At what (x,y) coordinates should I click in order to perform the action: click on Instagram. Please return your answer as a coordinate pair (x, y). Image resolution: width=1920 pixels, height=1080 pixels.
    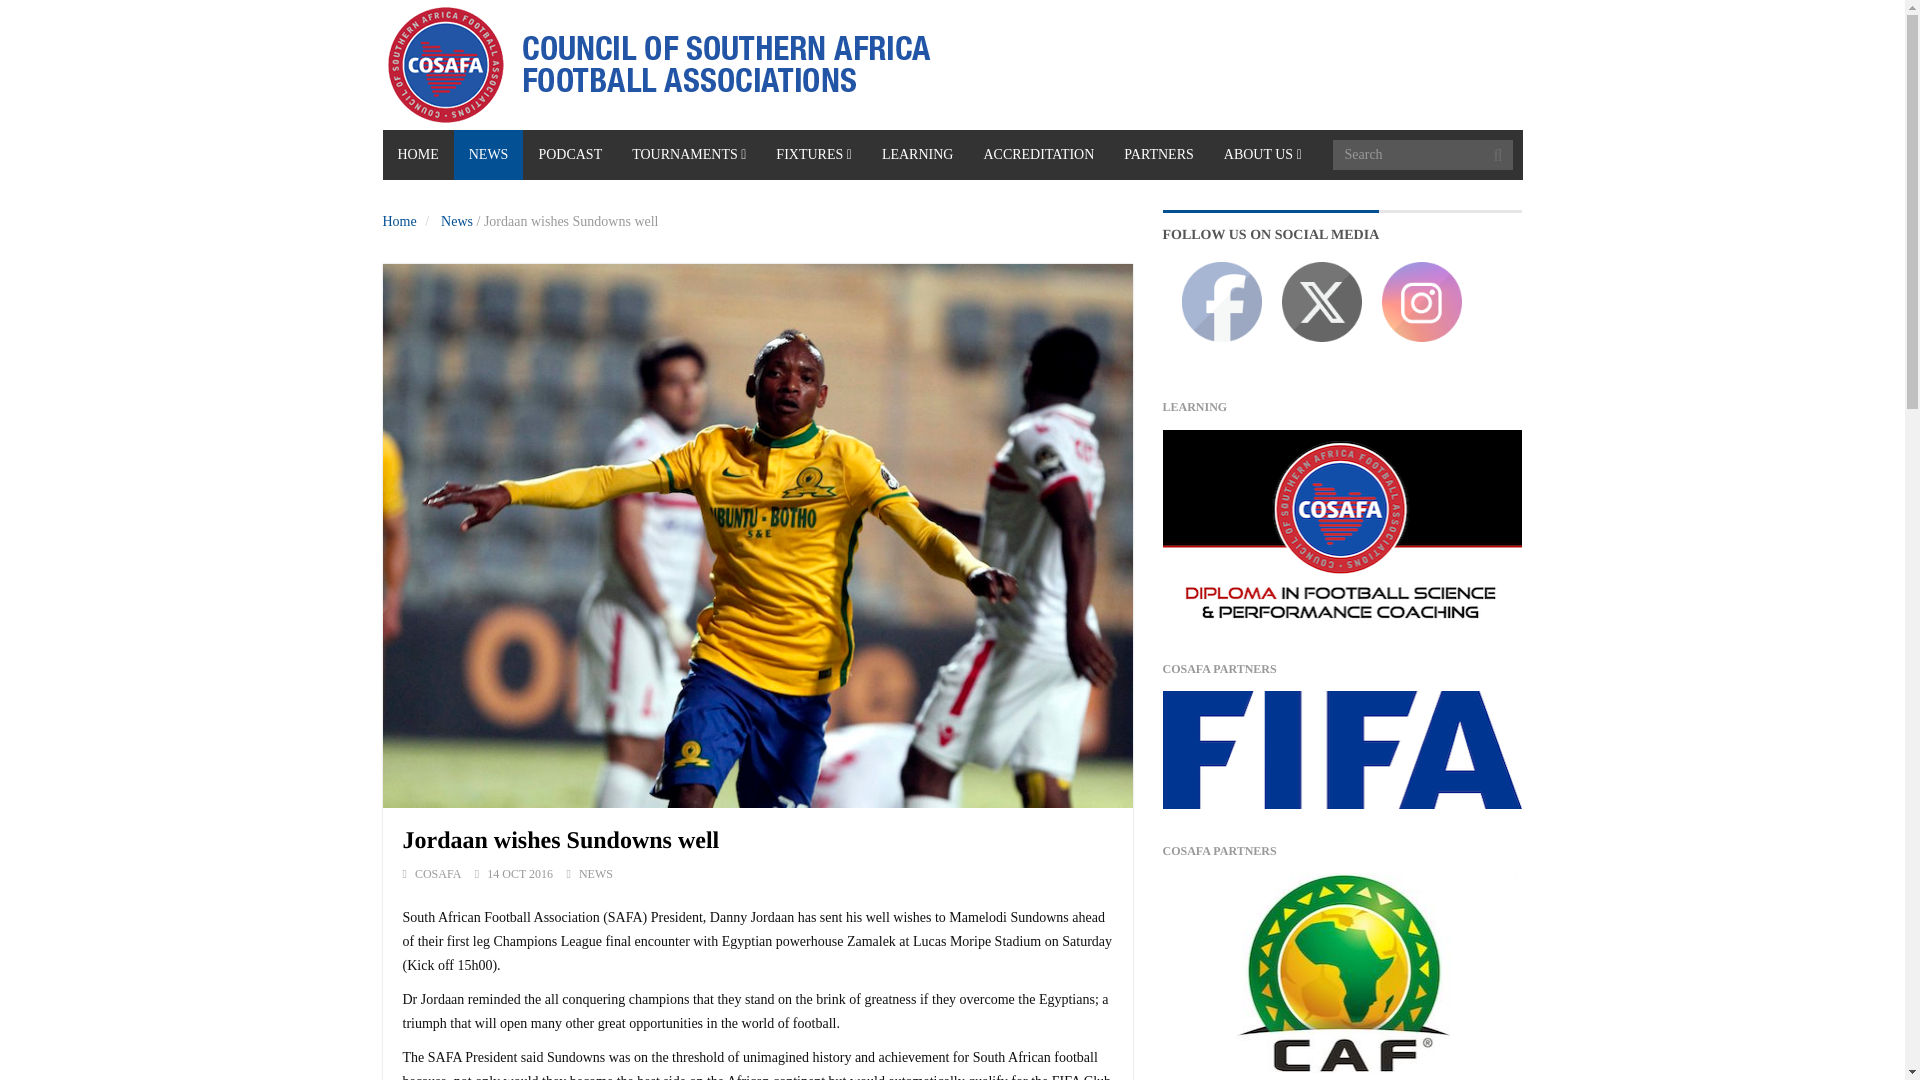
    Looking at the image, I should click on (1422, 302).